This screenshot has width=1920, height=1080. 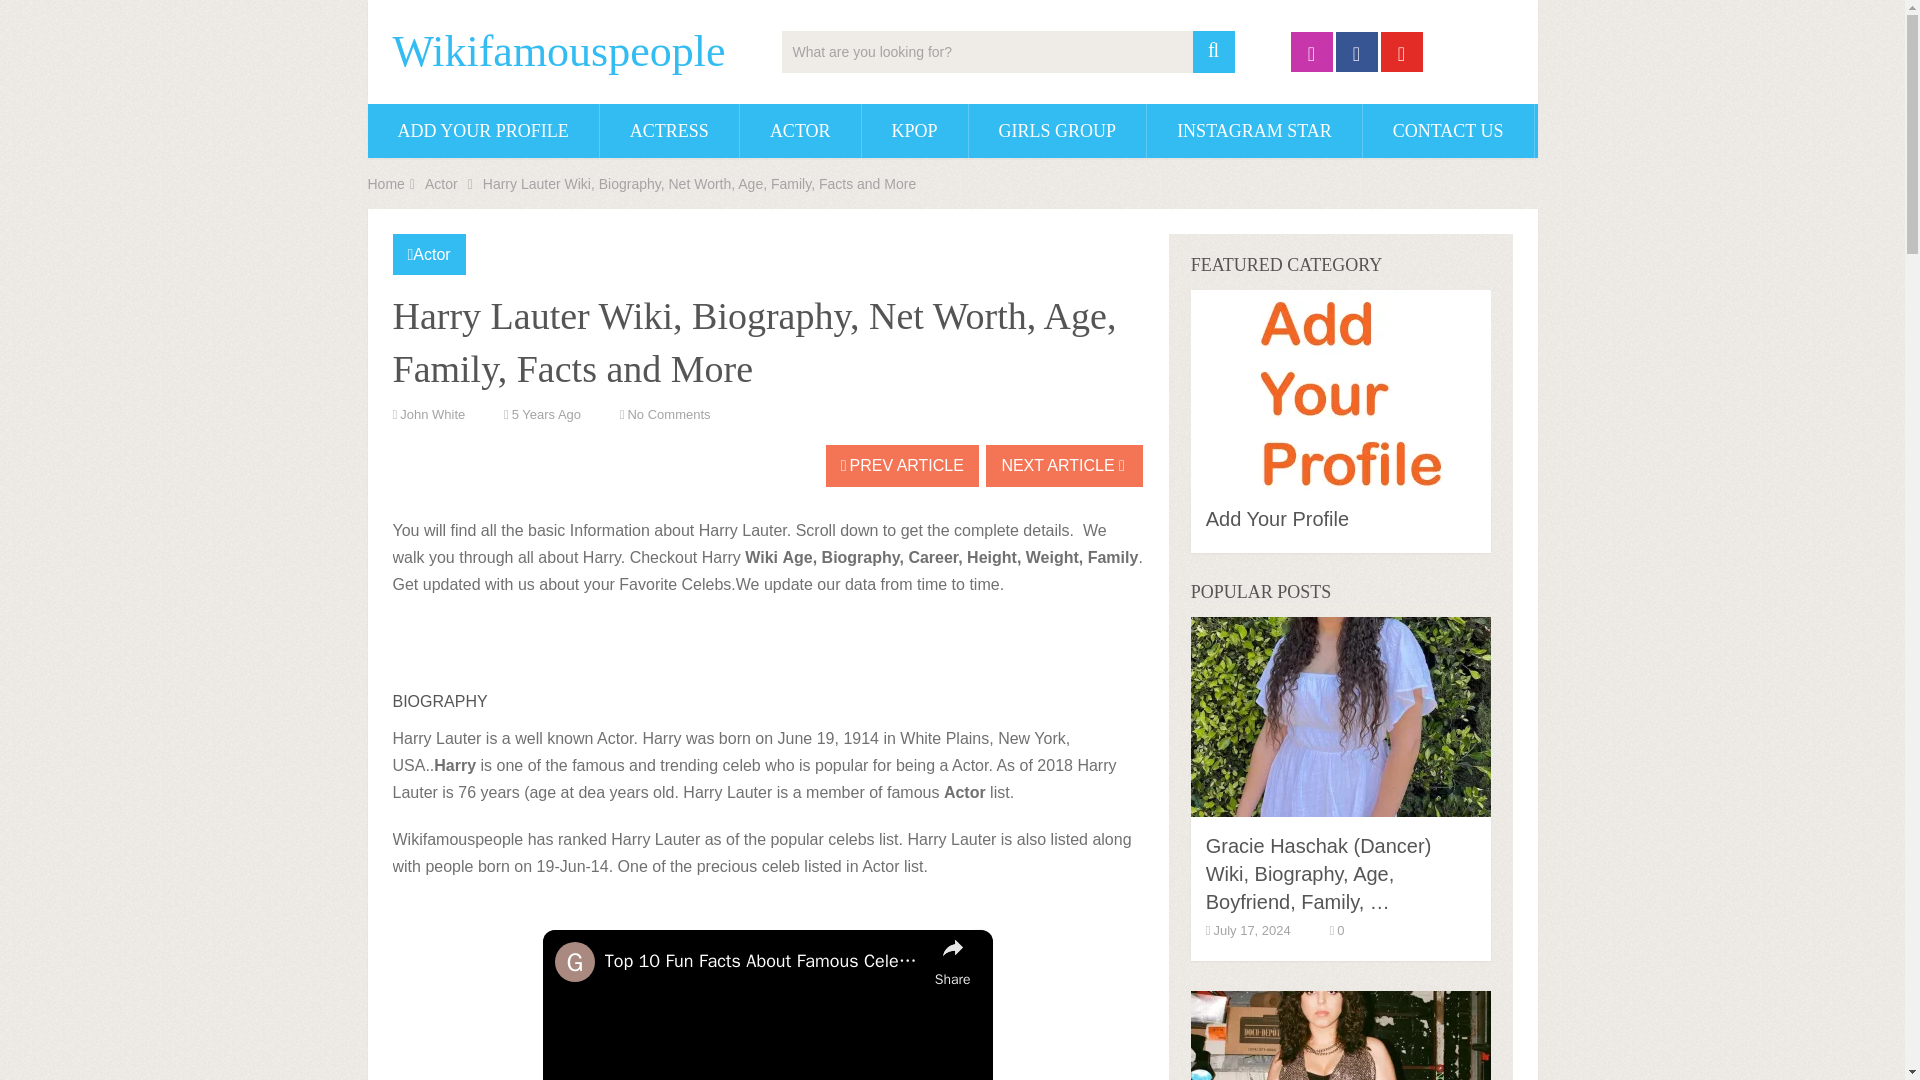 What do you see at coordinates (484, 130) in the screenshot?
I see `ADD YOUR PROFILE` at bounding box center [484, 130].